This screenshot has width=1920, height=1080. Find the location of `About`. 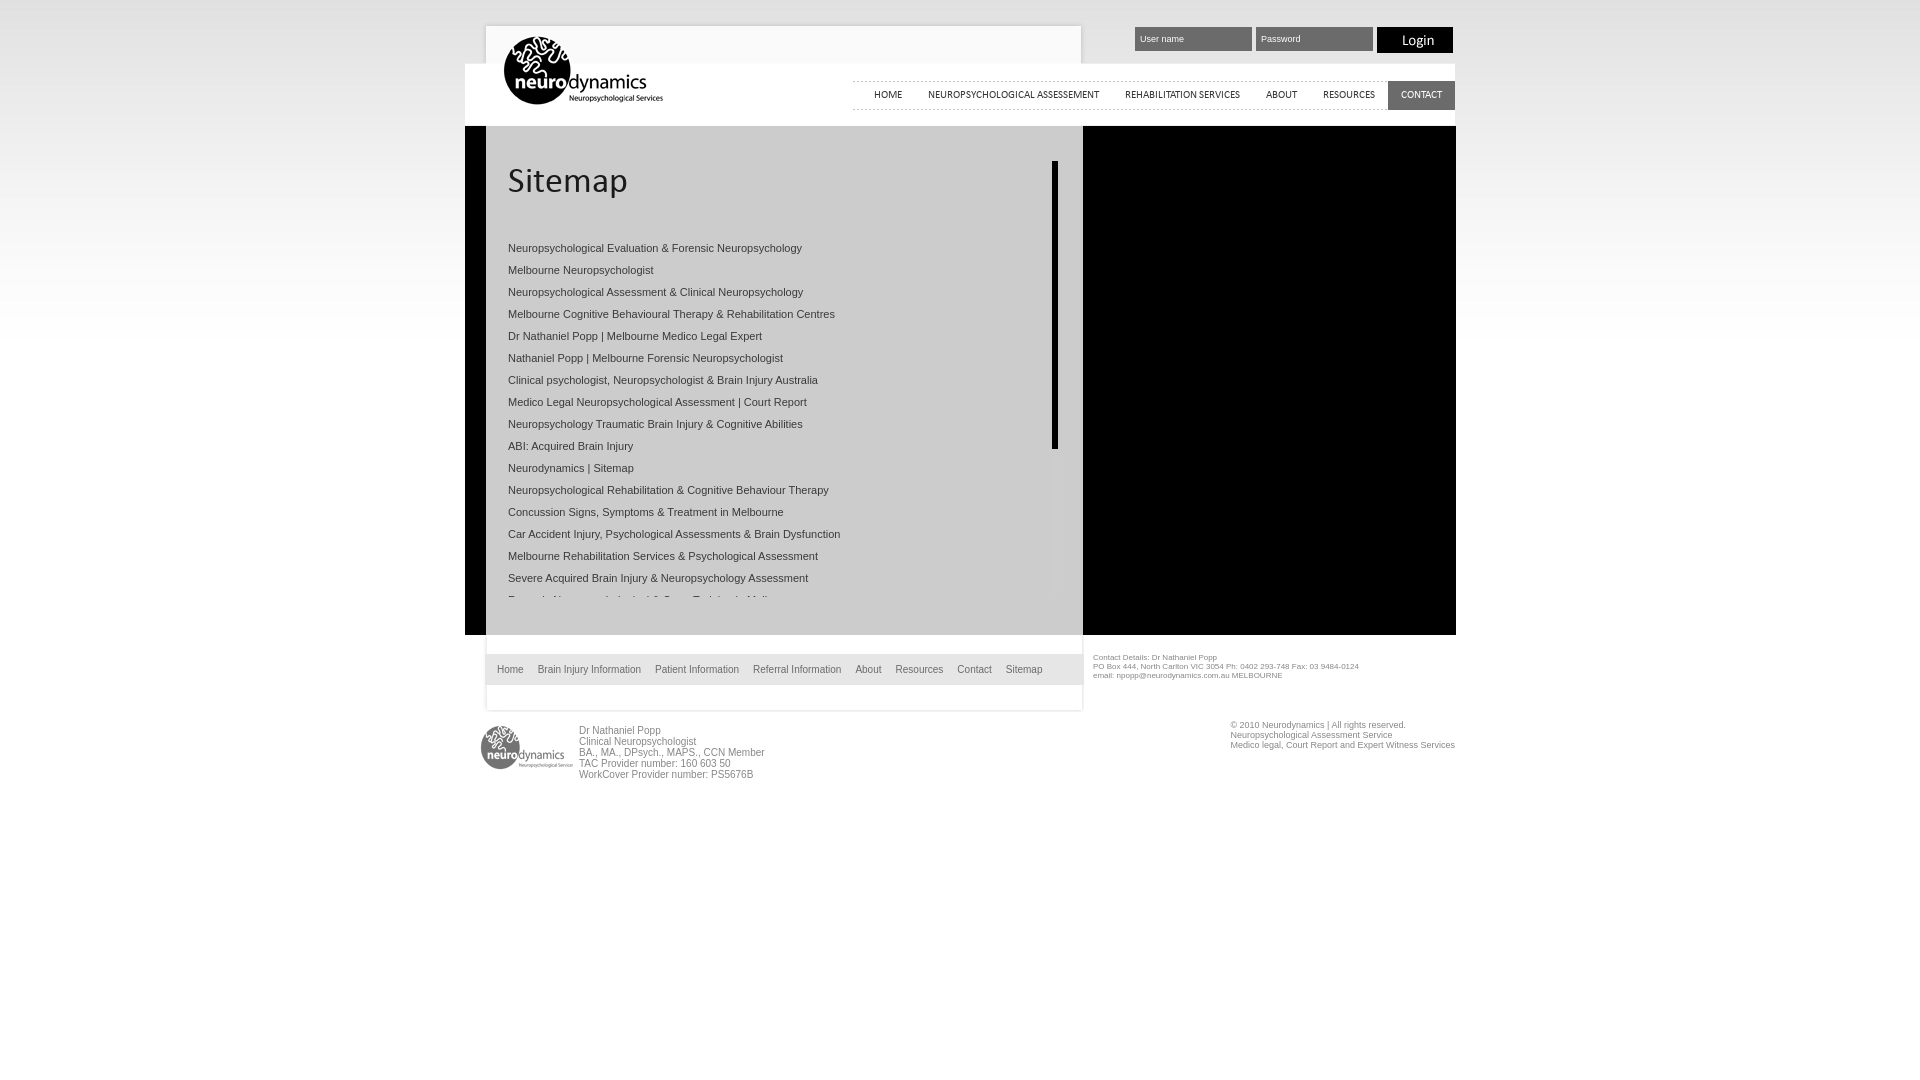

About is located at coordinates (868, 670).